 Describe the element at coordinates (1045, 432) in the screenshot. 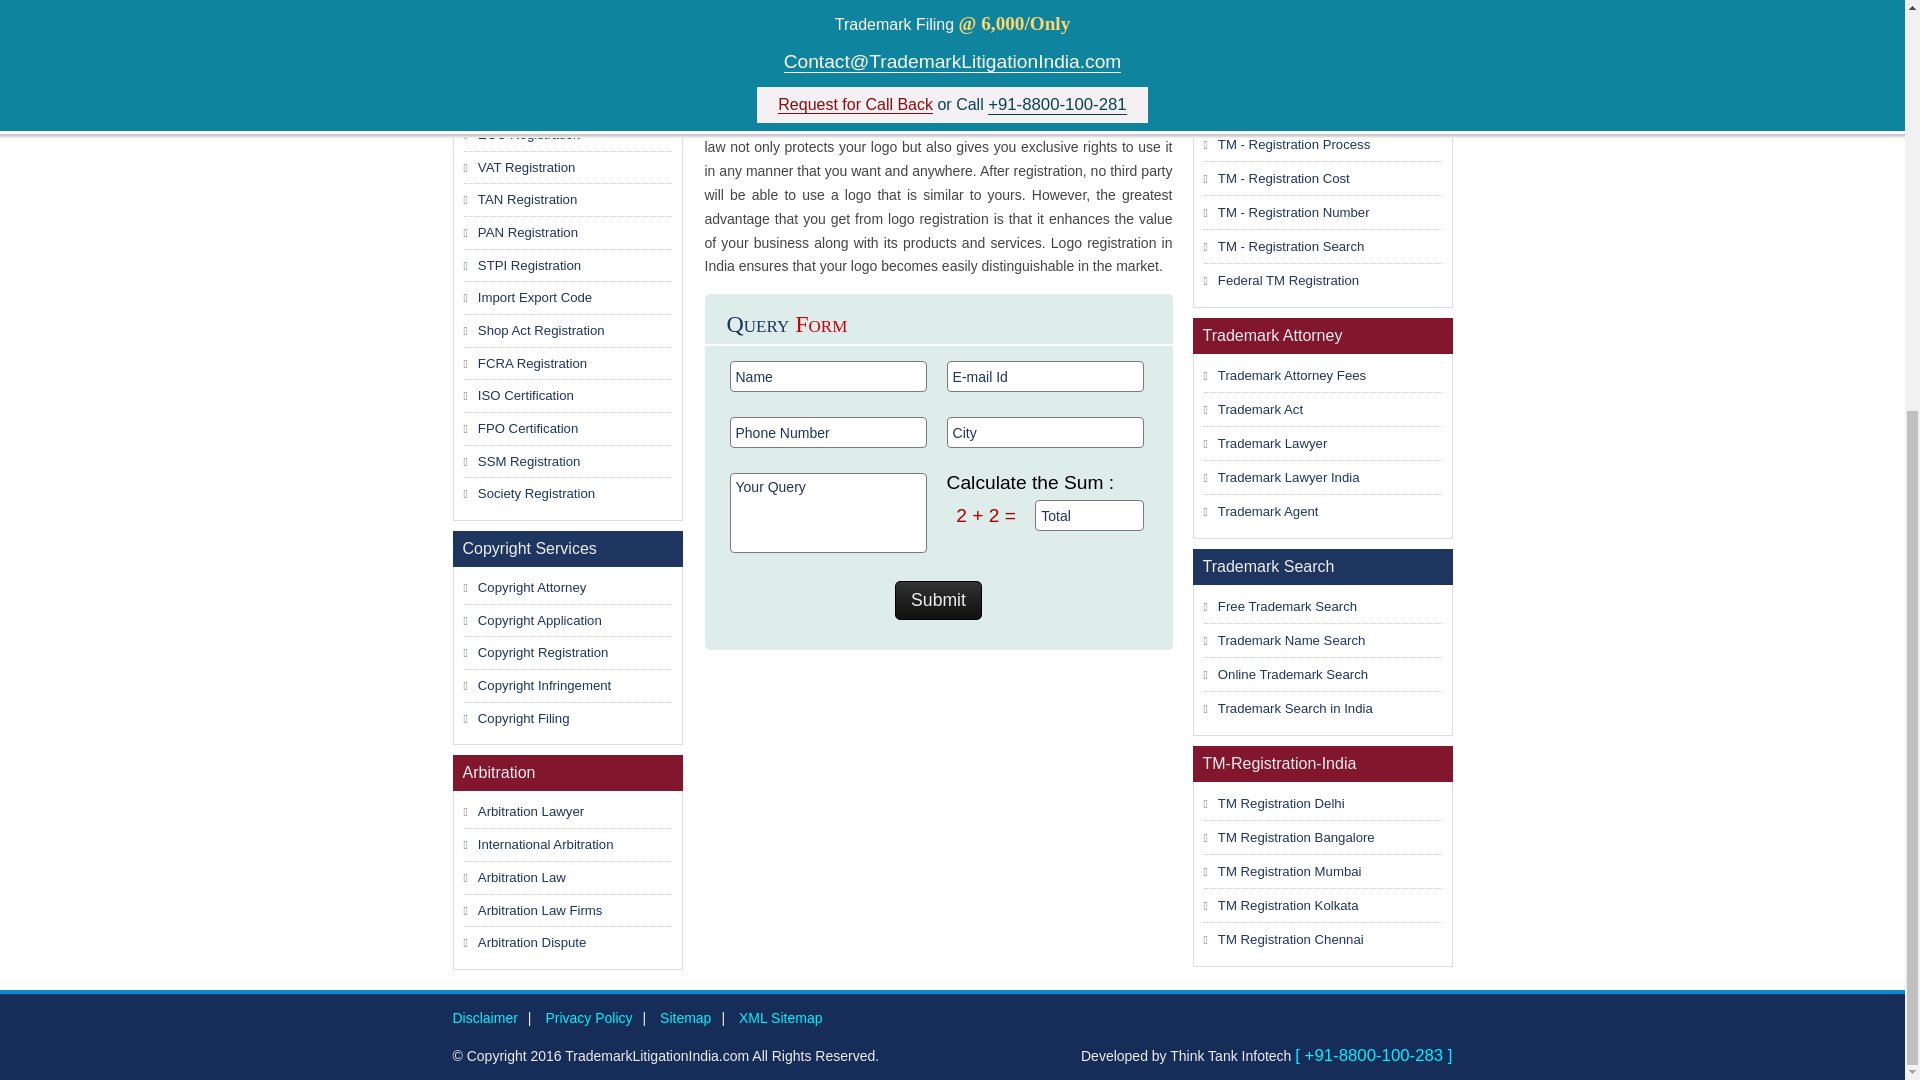

I see `City` at that location.